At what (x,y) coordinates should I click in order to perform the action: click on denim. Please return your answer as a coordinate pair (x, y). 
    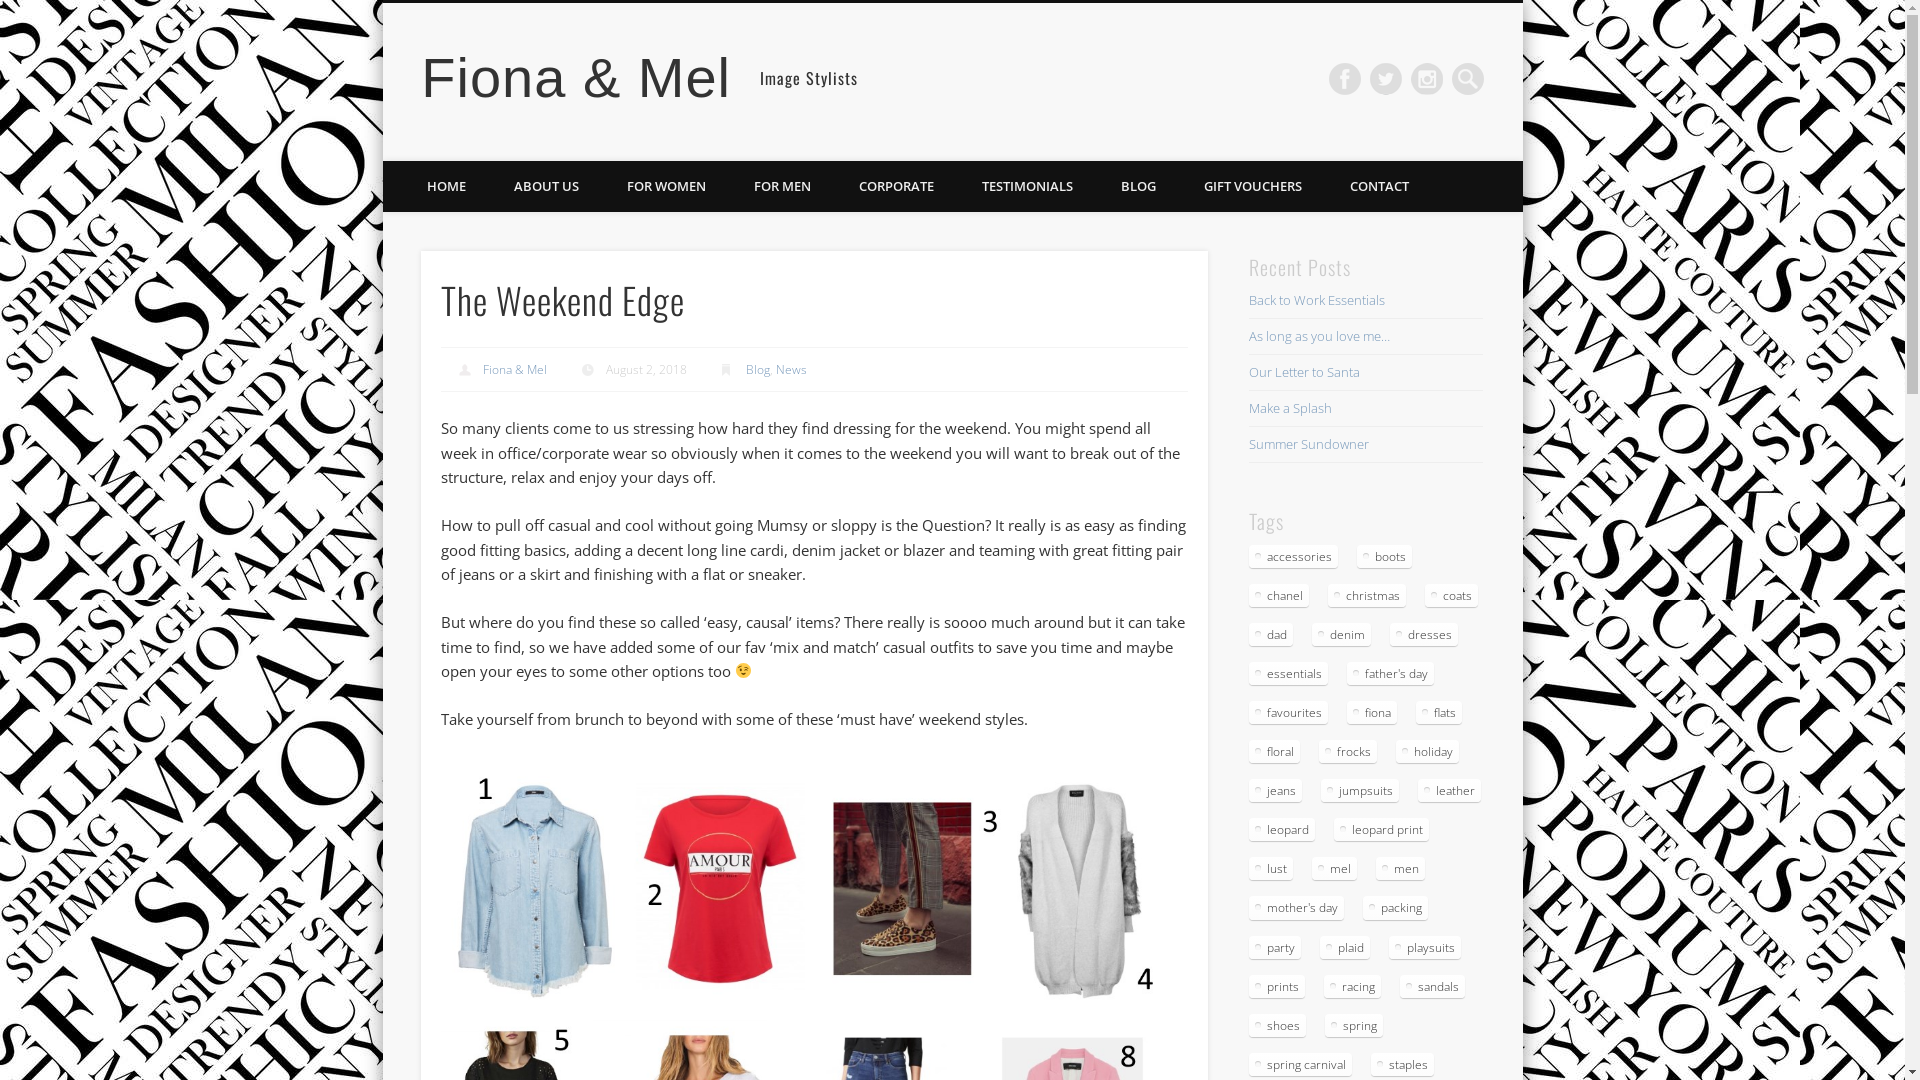
    Looking at the image, I should click on (1342, 634).